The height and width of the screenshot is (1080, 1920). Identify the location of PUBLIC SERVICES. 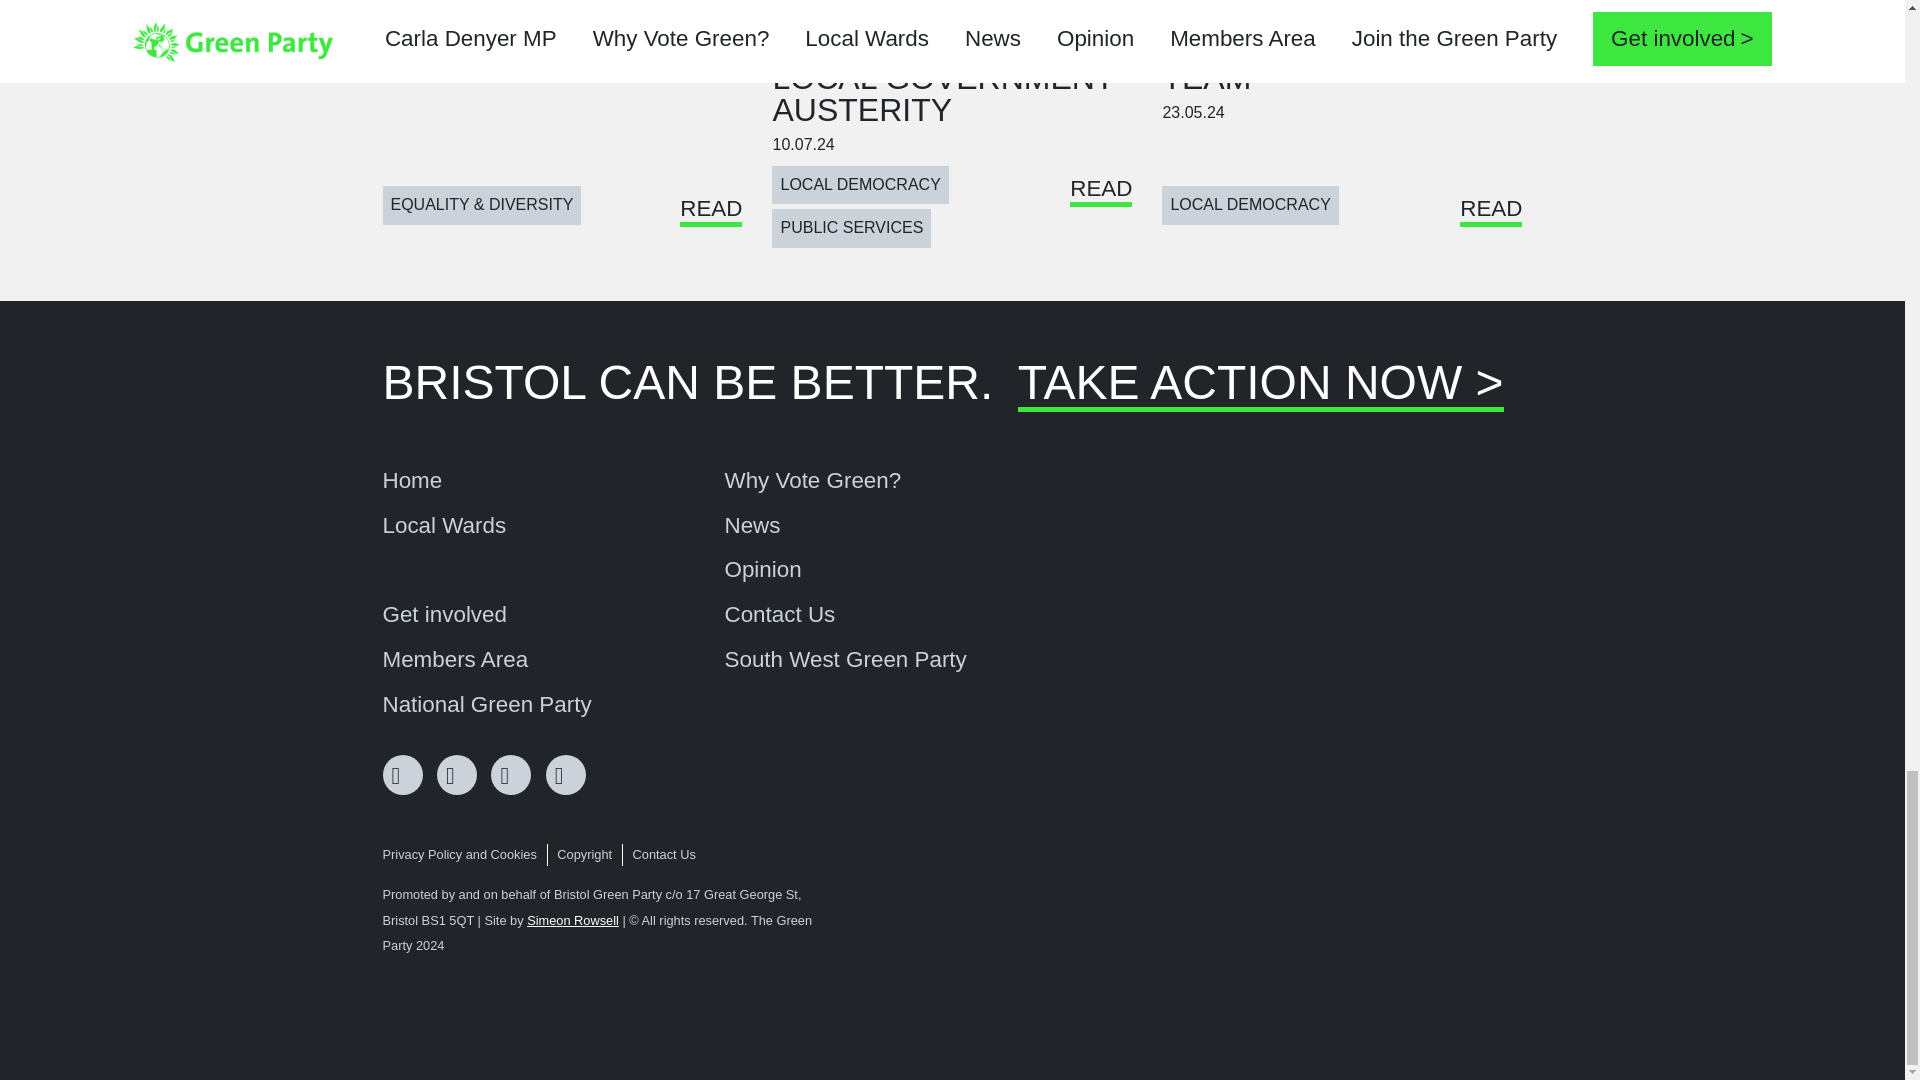
(851, 228).